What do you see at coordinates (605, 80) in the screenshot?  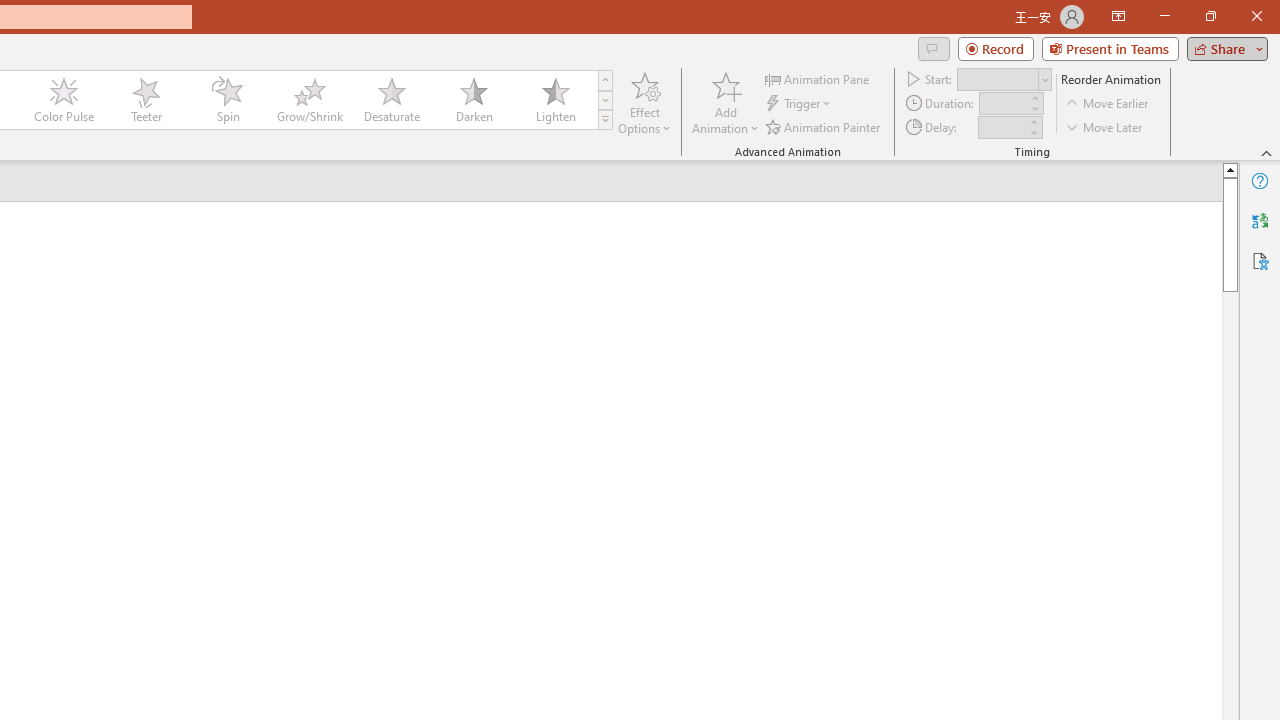 I see `Row up` at bounding box center [605, 80].